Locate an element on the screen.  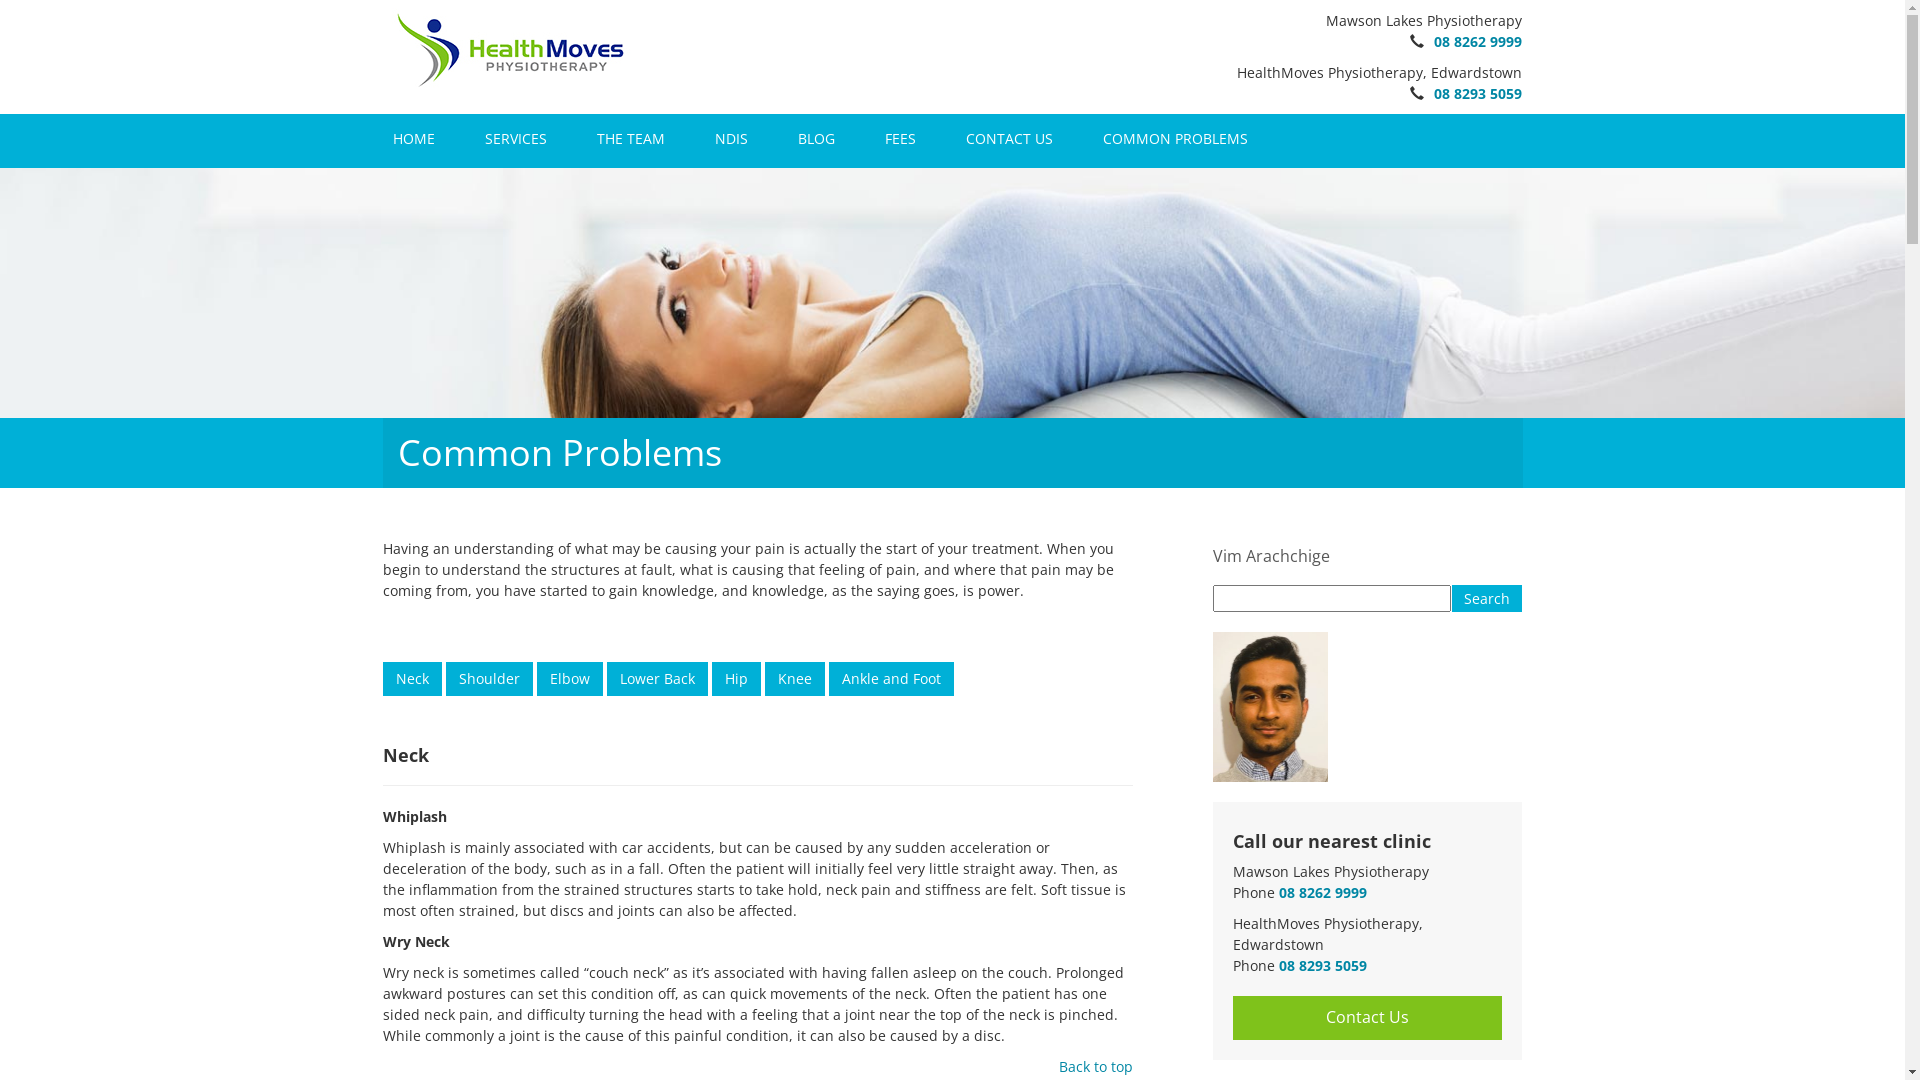
Knee is located at coordinates (794, 679).